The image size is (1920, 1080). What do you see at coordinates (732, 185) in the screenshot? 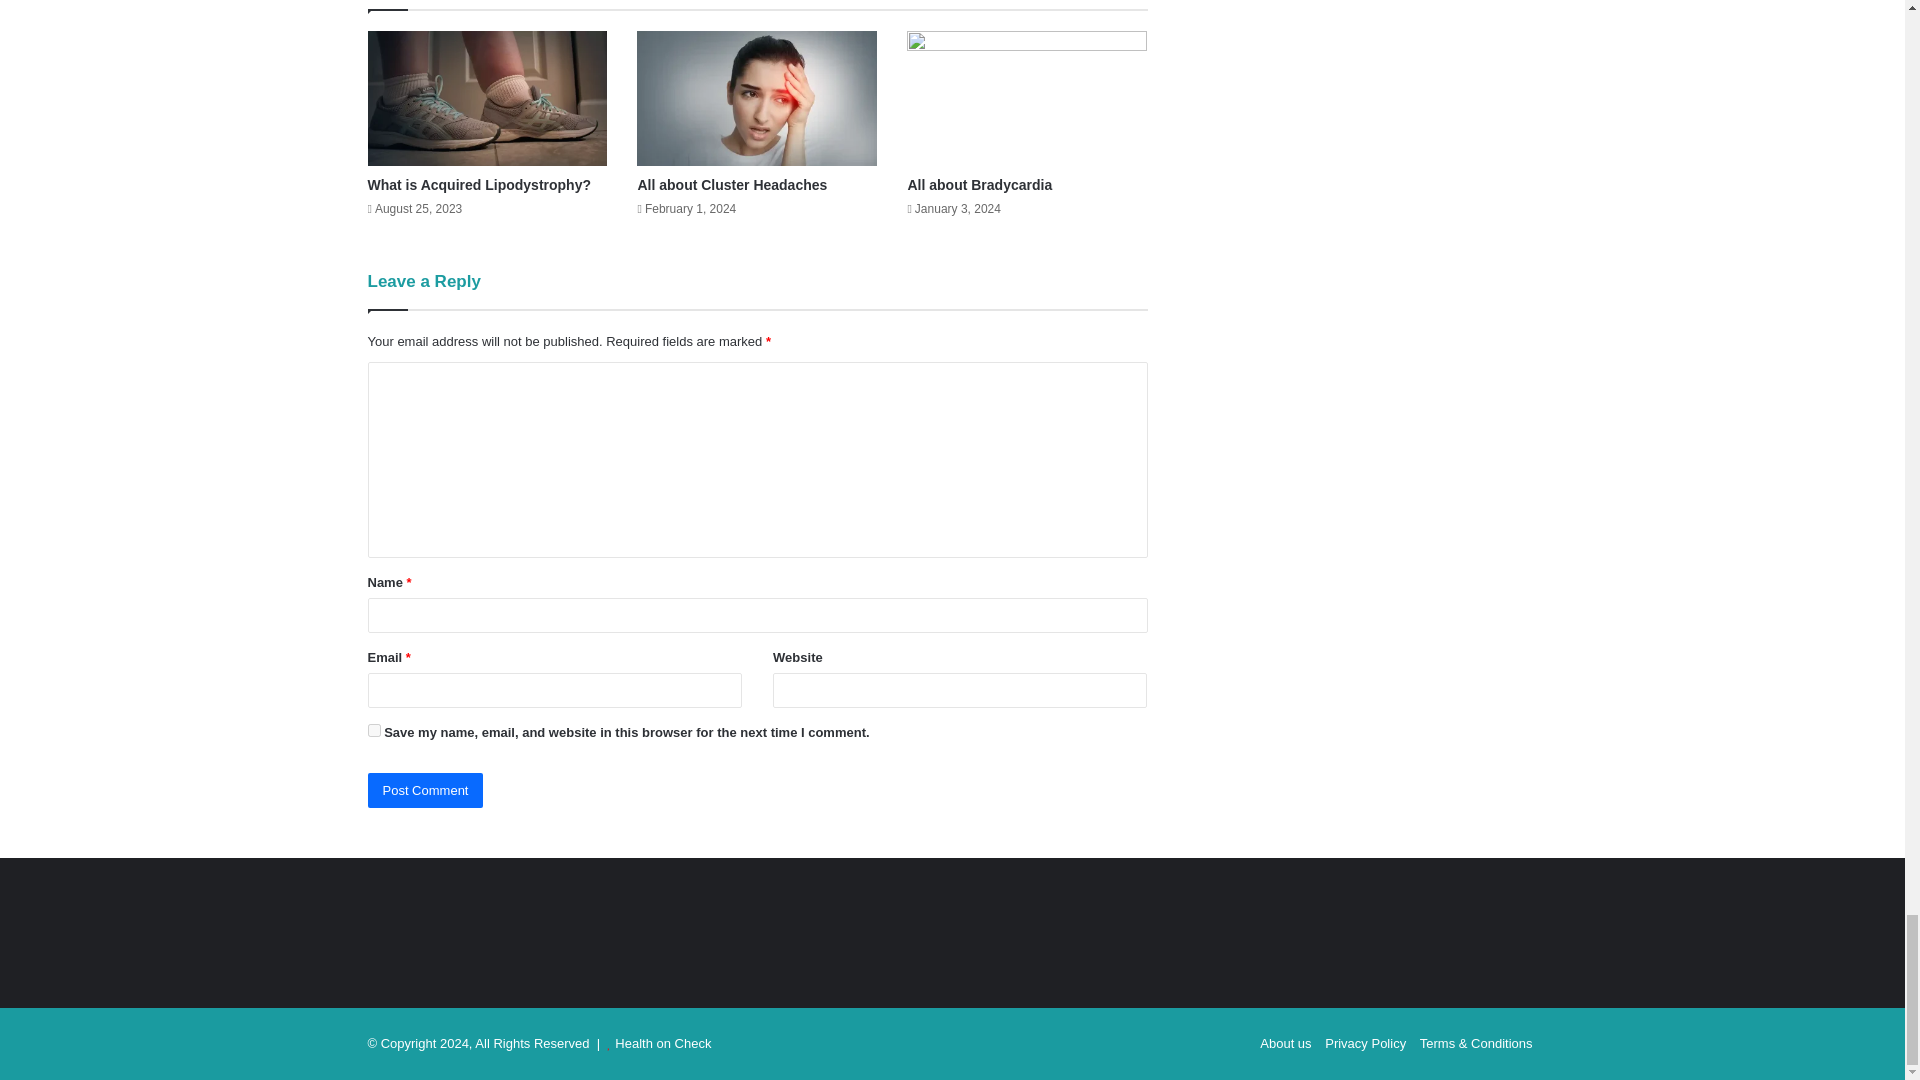
I see `All about Cluster Headaches` at bounding box center [732, 185].